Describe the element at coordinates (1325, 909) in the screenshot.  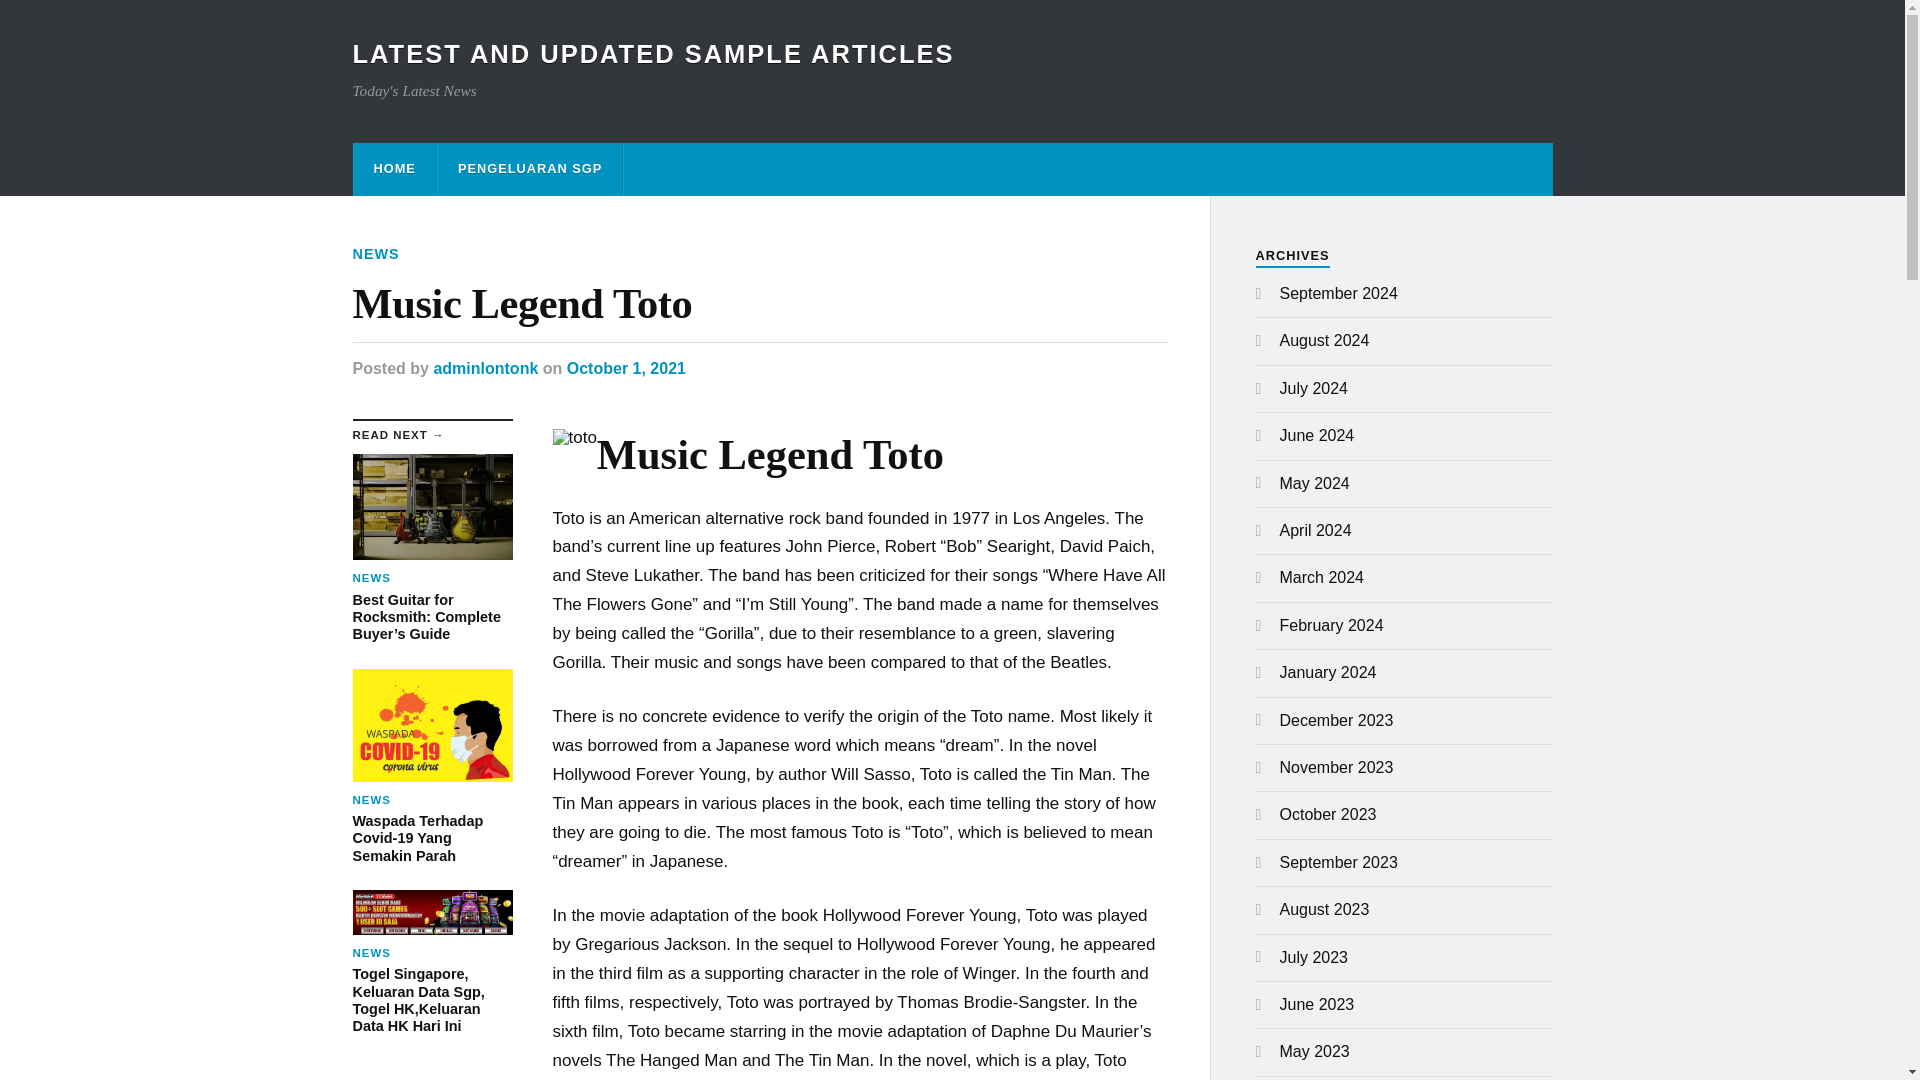
I see `August 2023` at that location.